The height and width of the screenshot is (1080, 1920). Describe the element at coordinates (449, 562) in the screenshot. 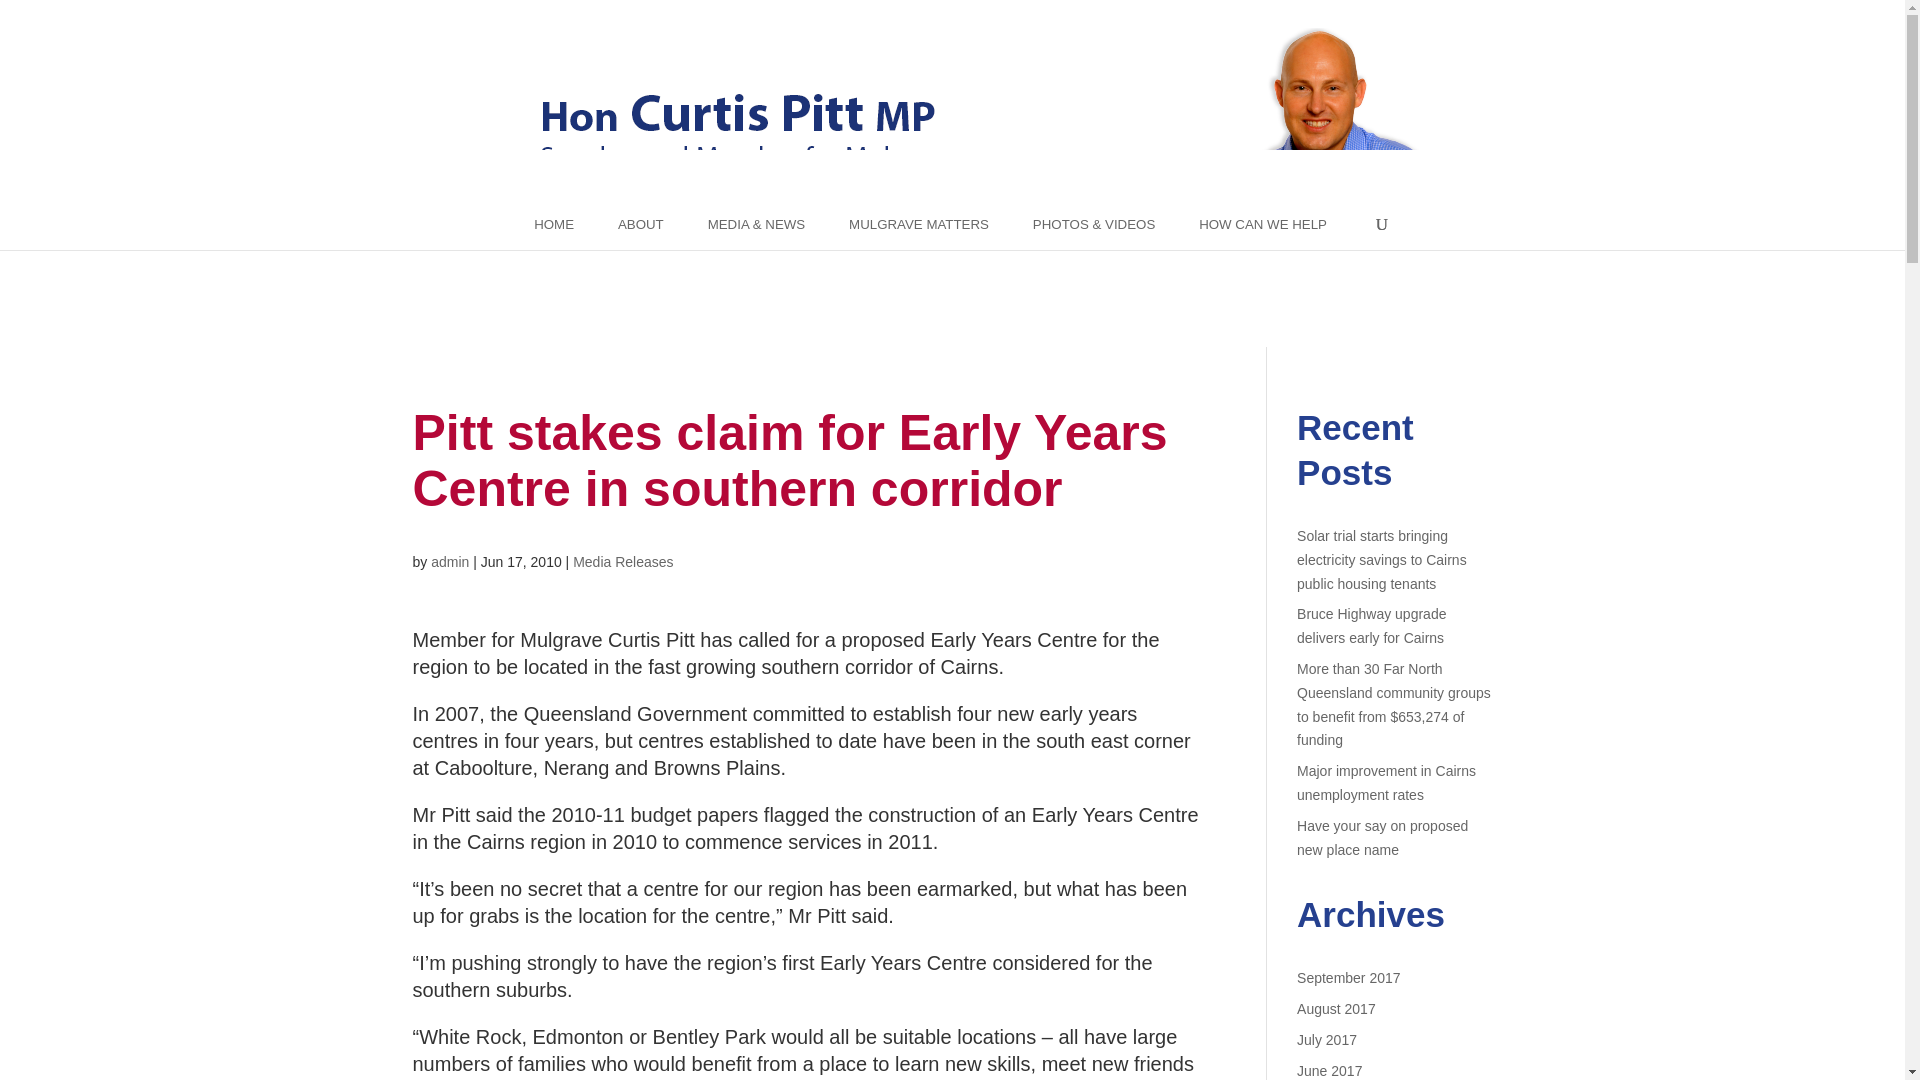

I see `admin` at that location.